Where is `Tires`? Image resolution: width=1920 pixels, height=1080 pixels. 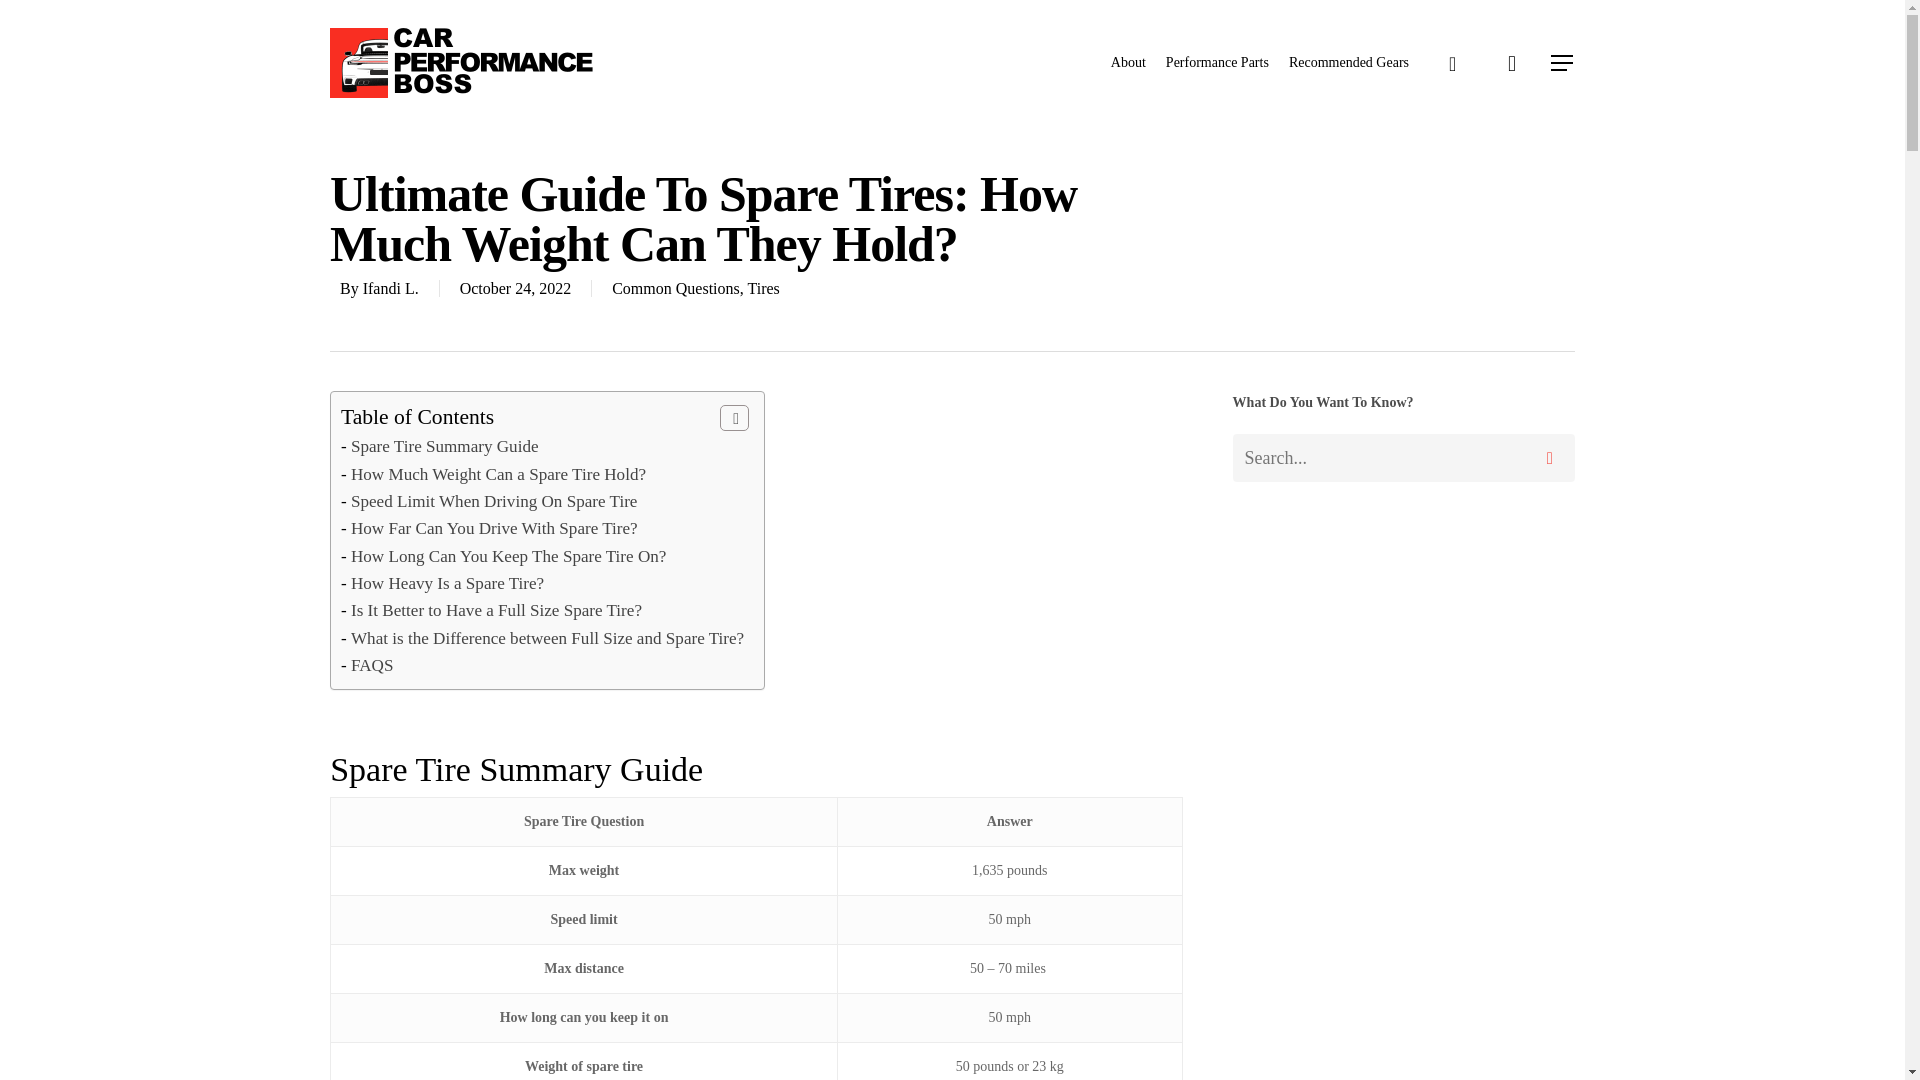 Tires is located at coordinates (762, 288).